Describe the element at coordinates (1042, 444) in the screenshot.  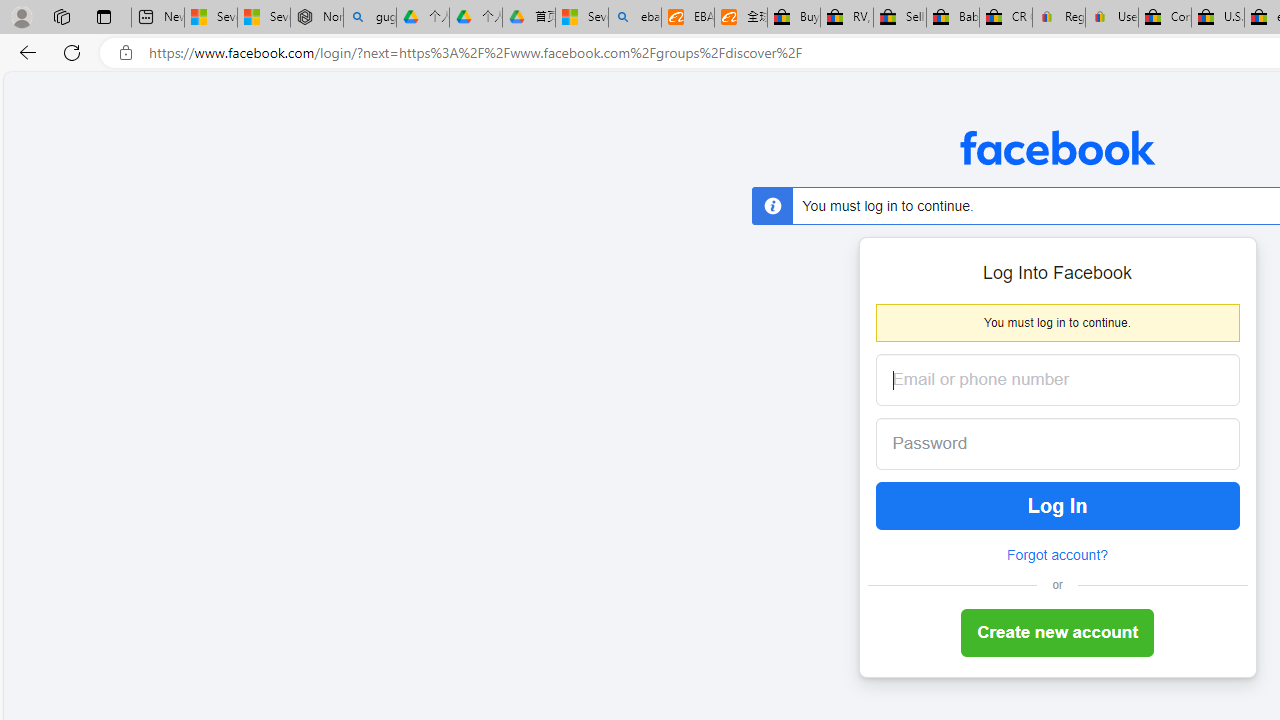
I see `Password` at that location.